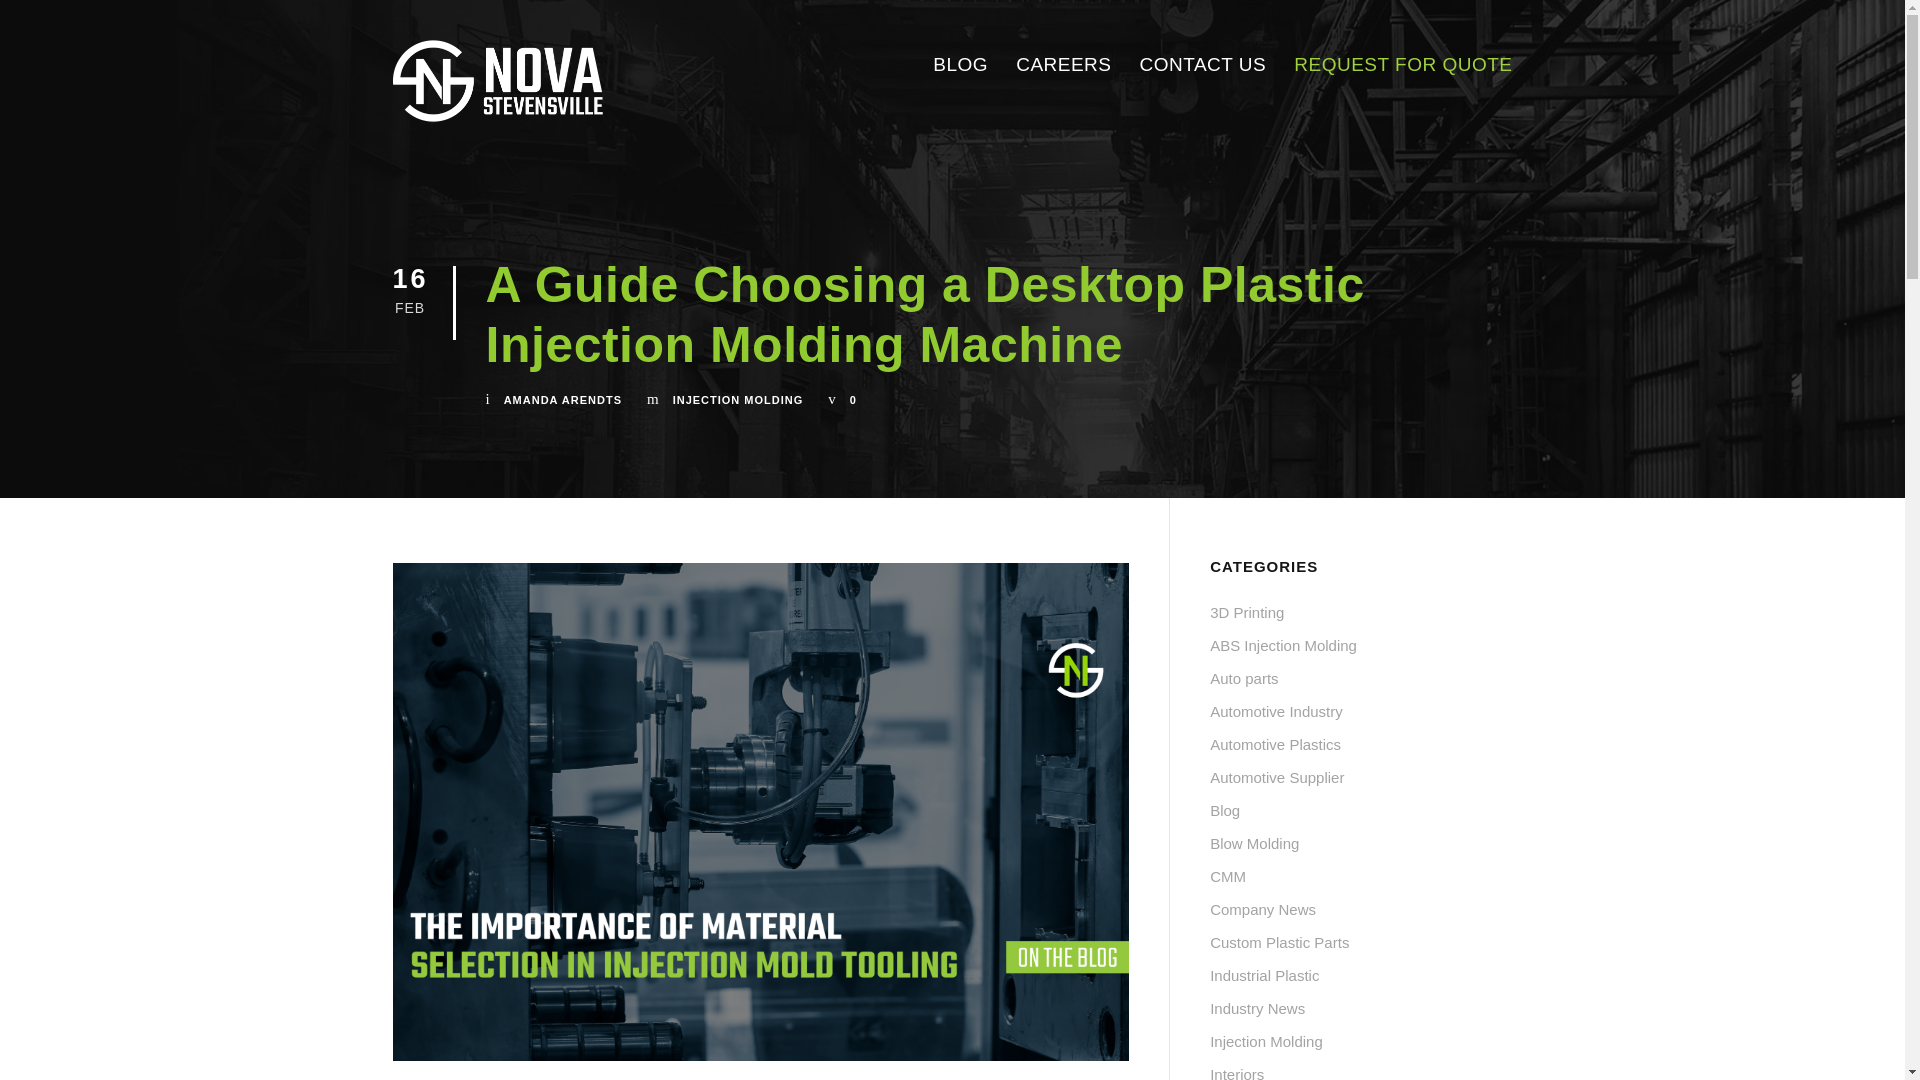  I want to click on BLOG, so click(960, 64).